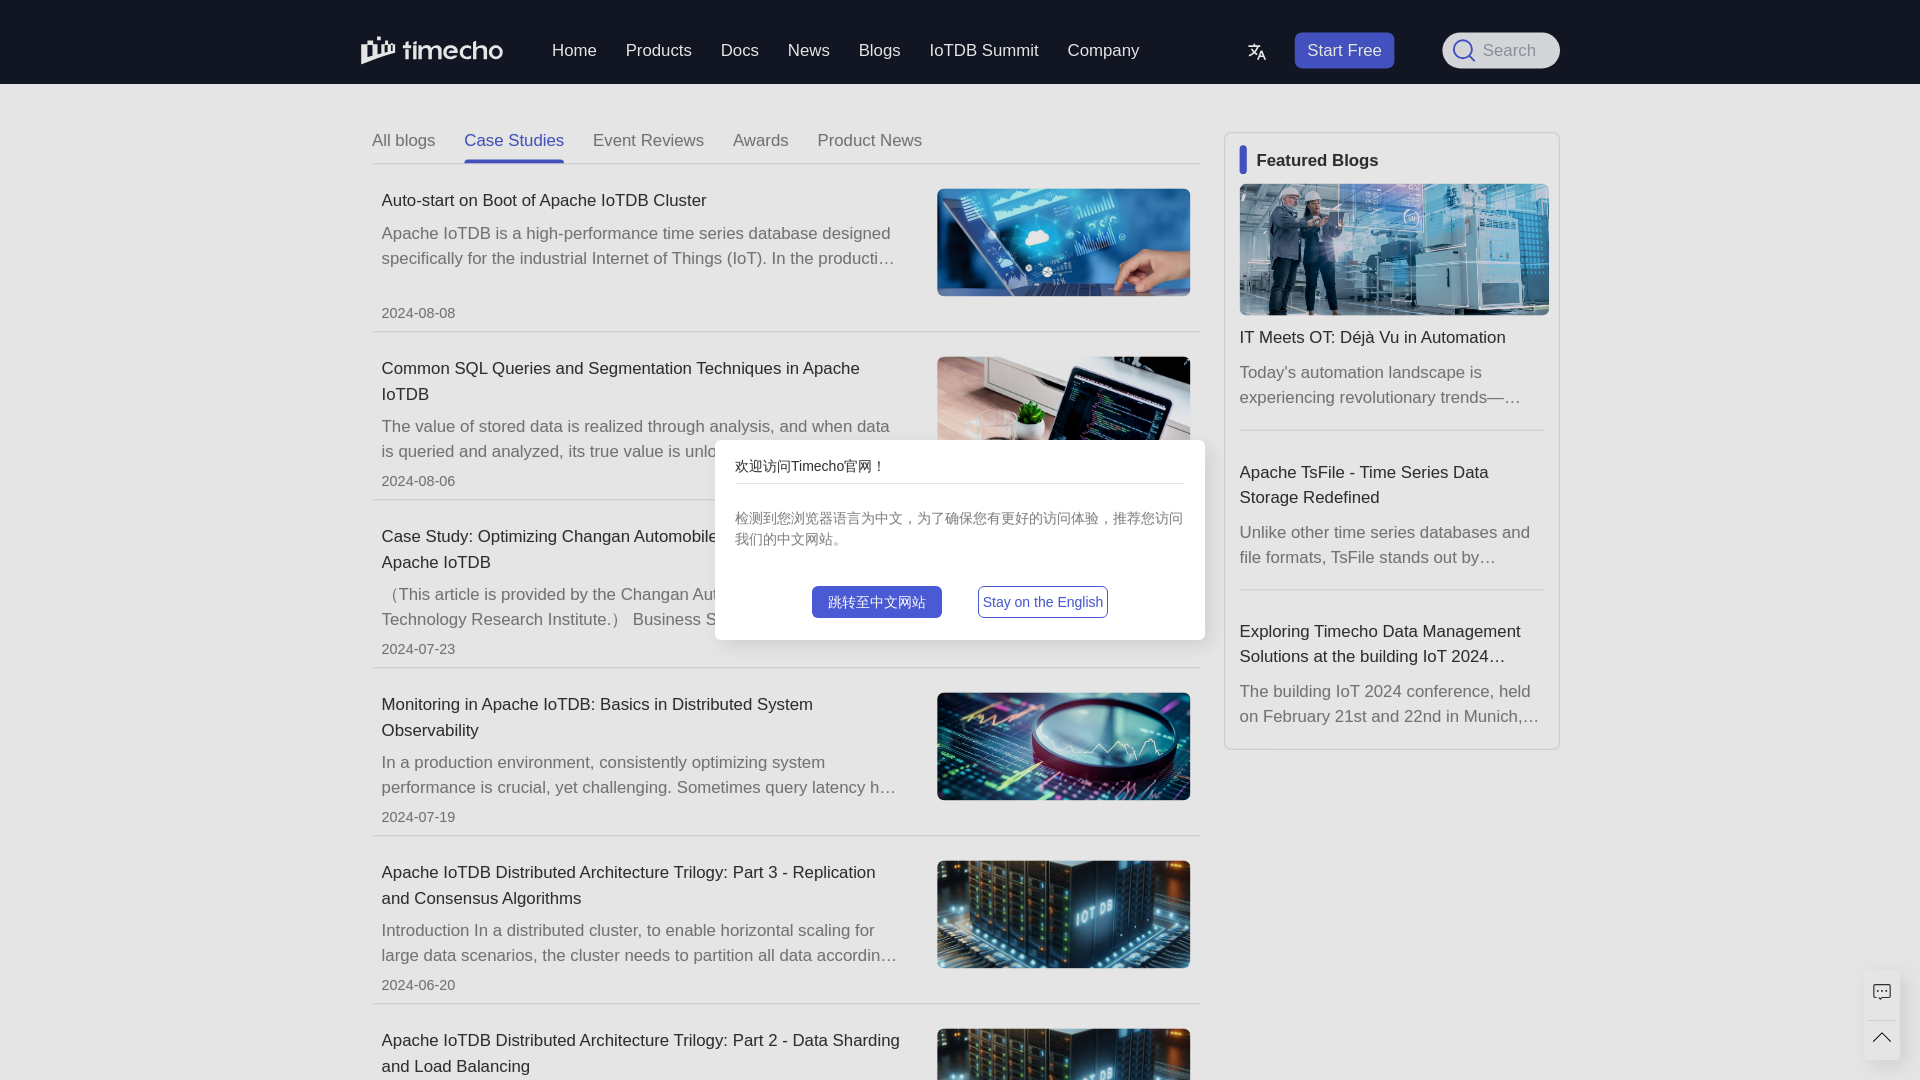 The width and height of the screenshot is (1920, 1080). I want to click on Search, so click(1480, 46).